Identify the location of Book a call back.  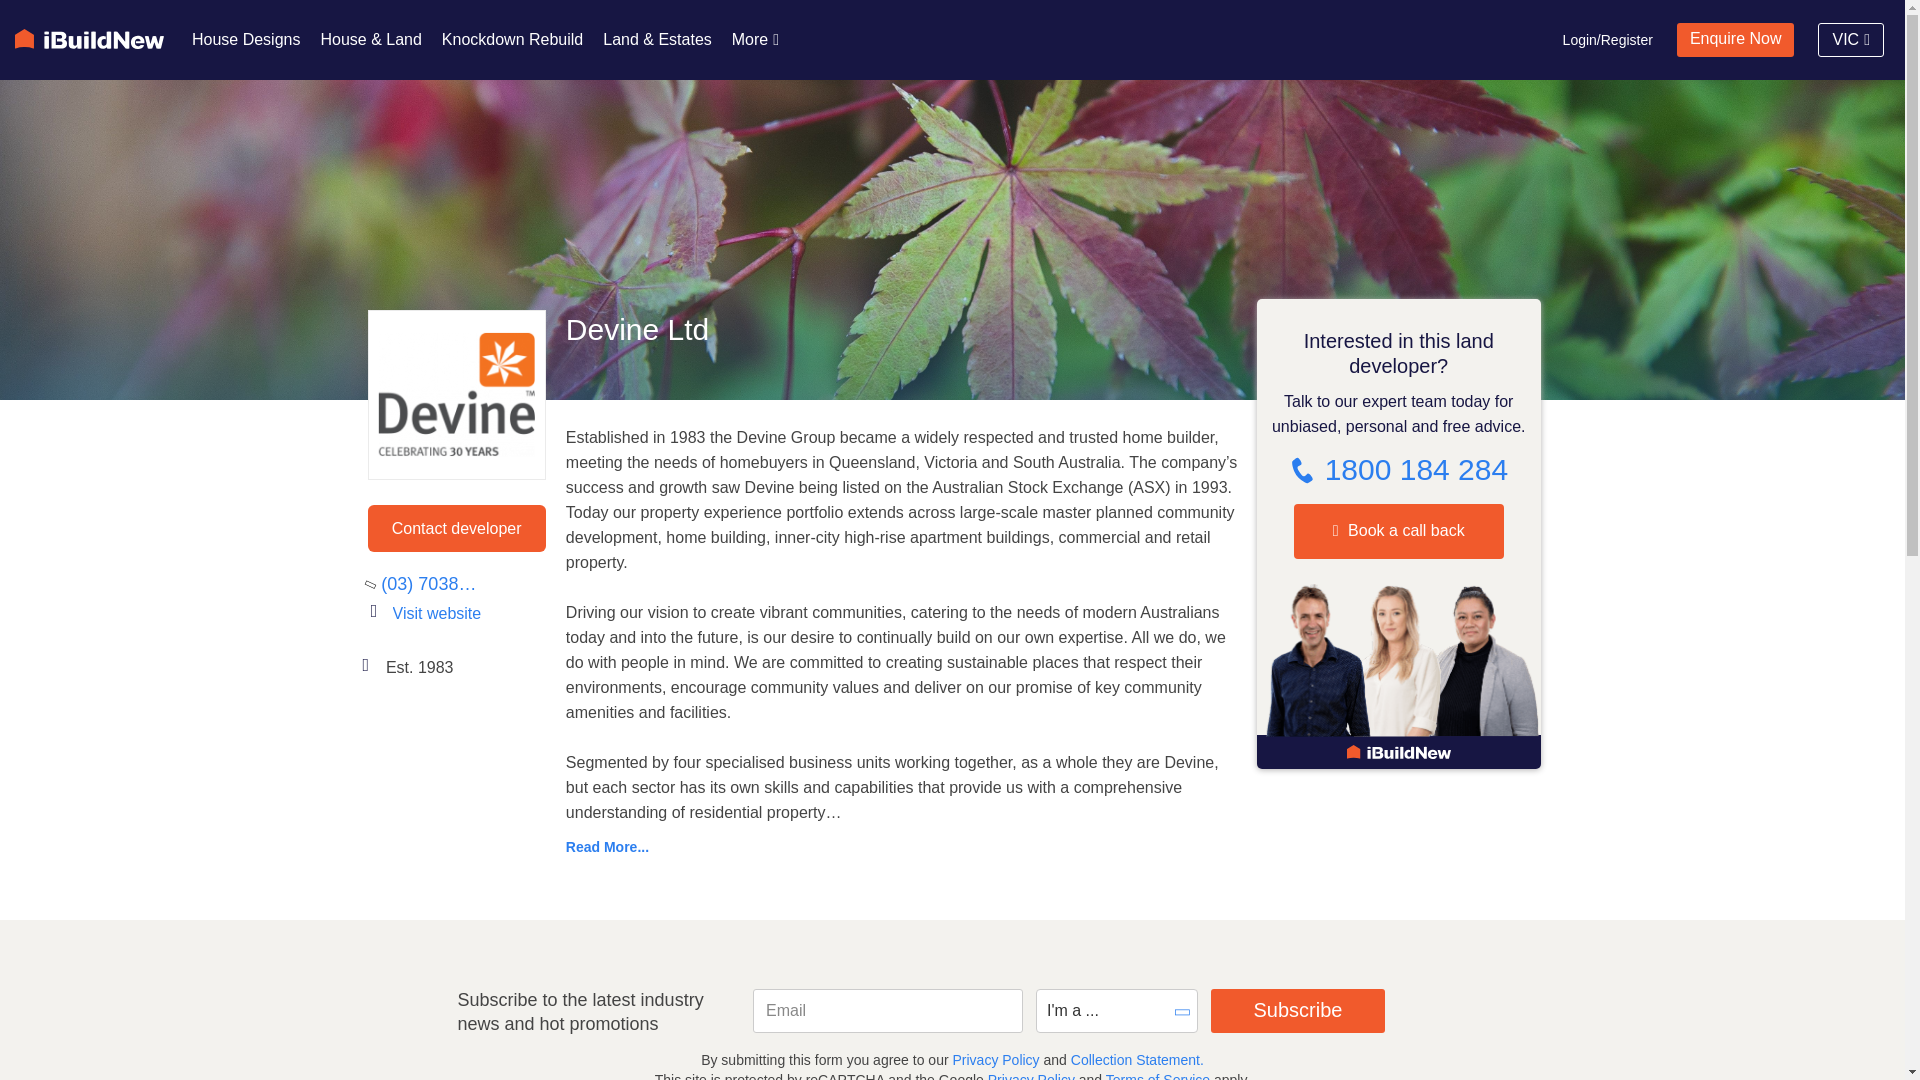
(1398, 532).